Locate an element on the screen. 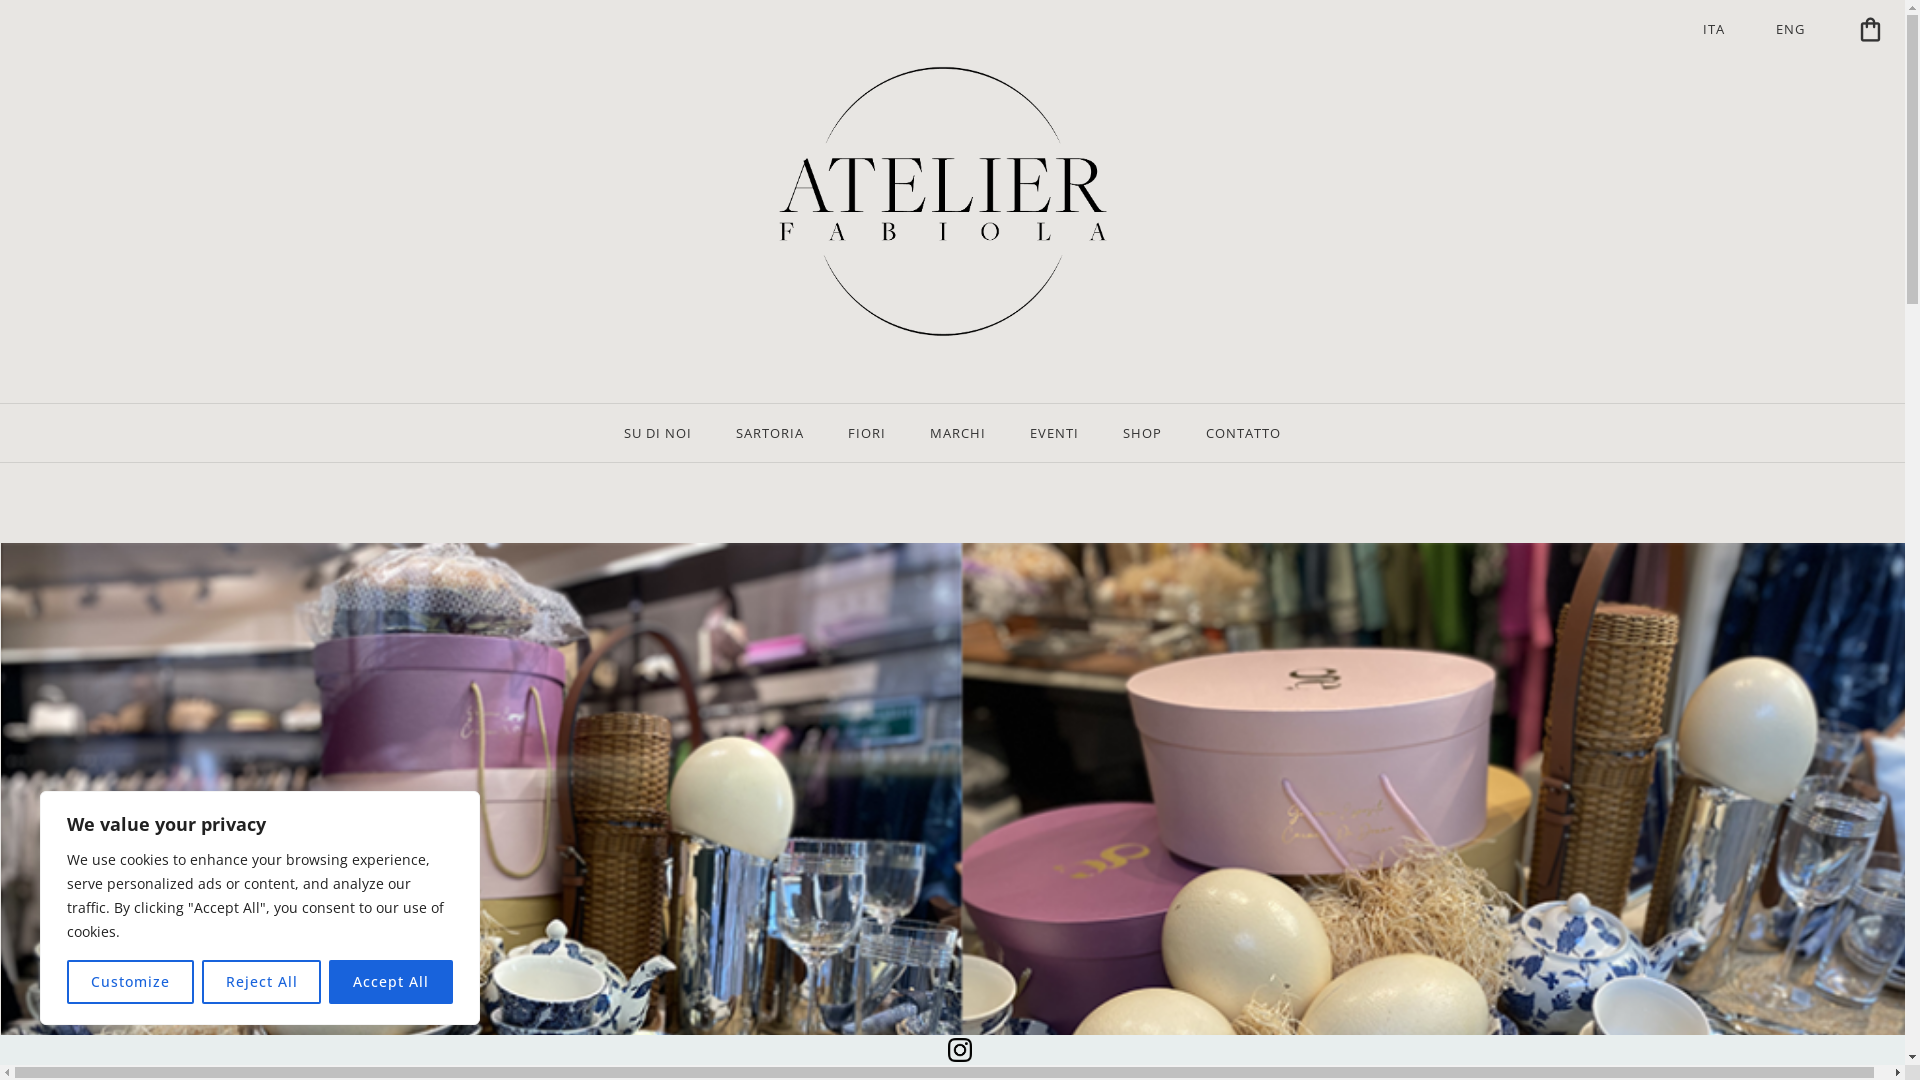 The height and width of the screenshot is (1080, 1920). CONTATTO is located at coordinates (1244, 433).